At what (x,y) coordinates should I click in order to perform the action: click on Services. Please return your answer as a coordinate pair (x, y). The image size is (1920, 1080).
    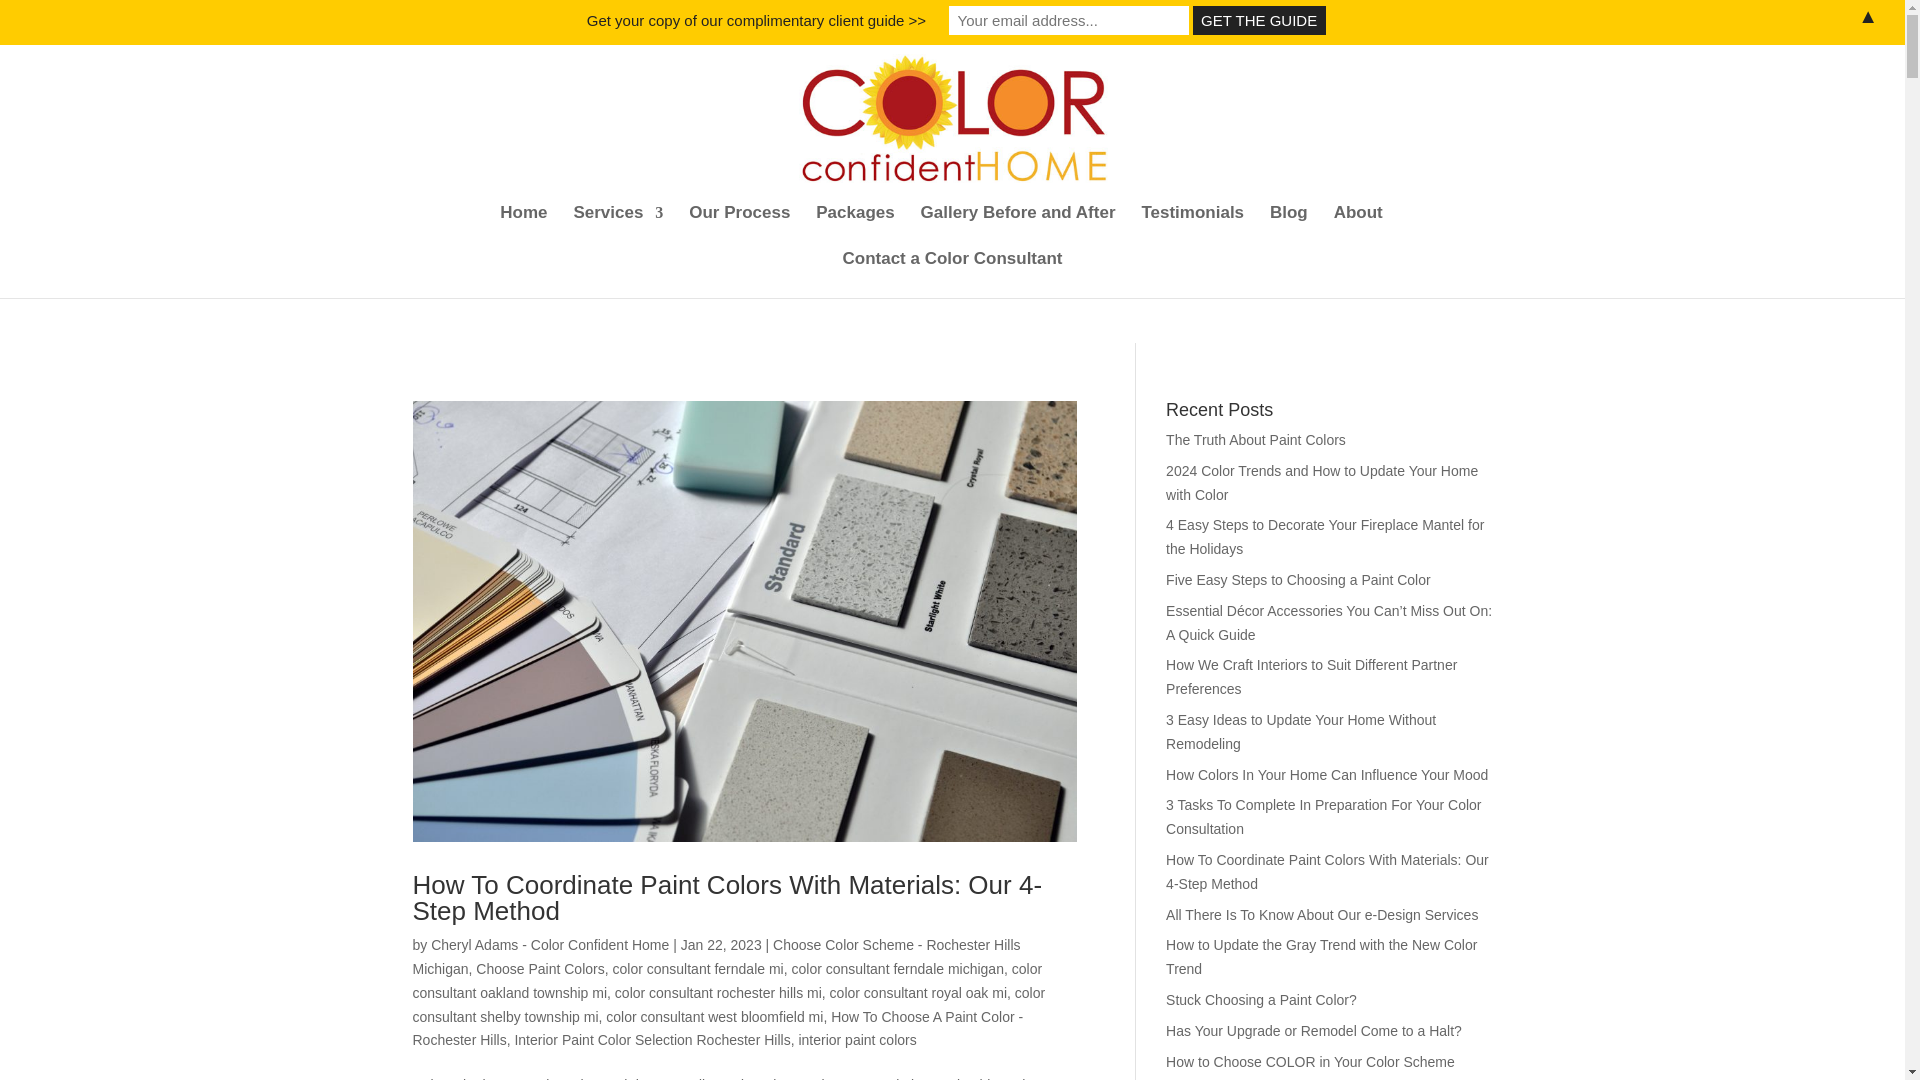
    Looking at the image, I should click on (617, 228).